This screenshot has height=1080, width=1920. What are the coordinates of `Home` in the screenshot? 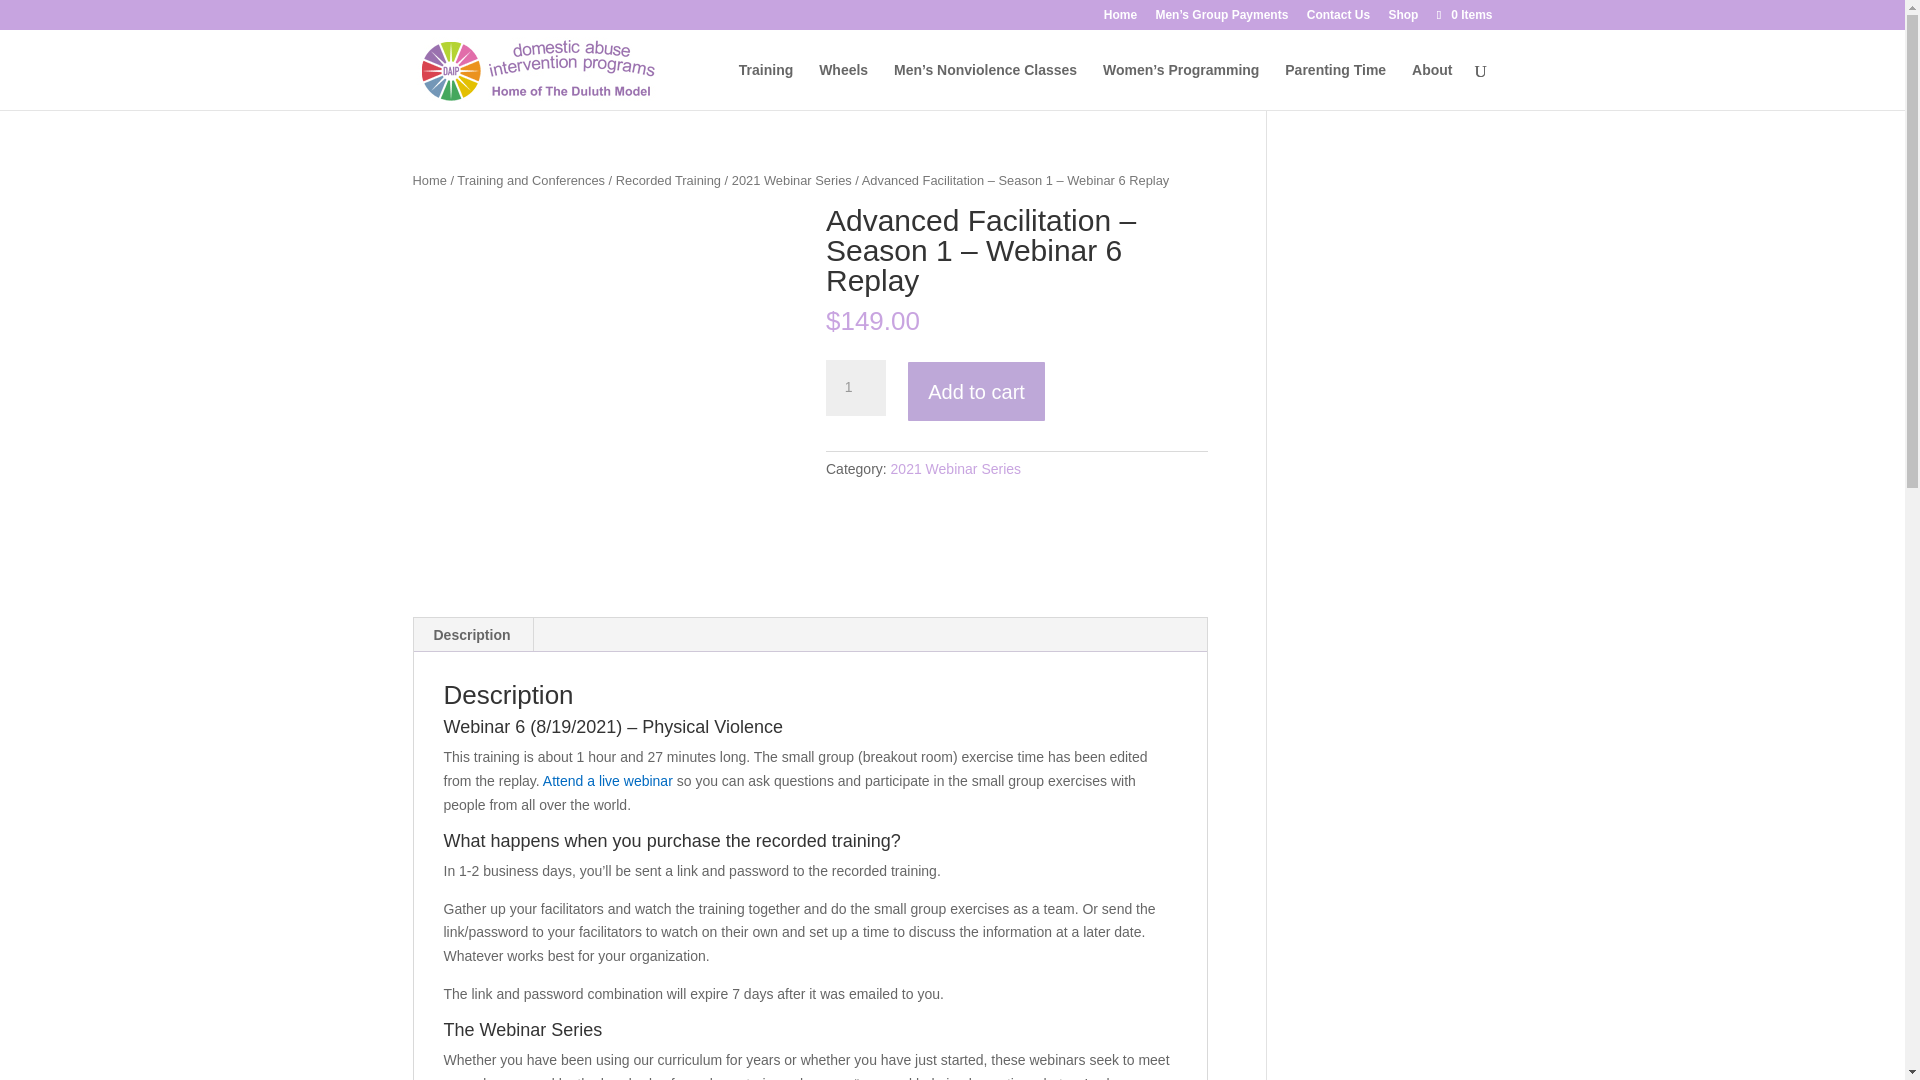 It's located at (1120, 19).